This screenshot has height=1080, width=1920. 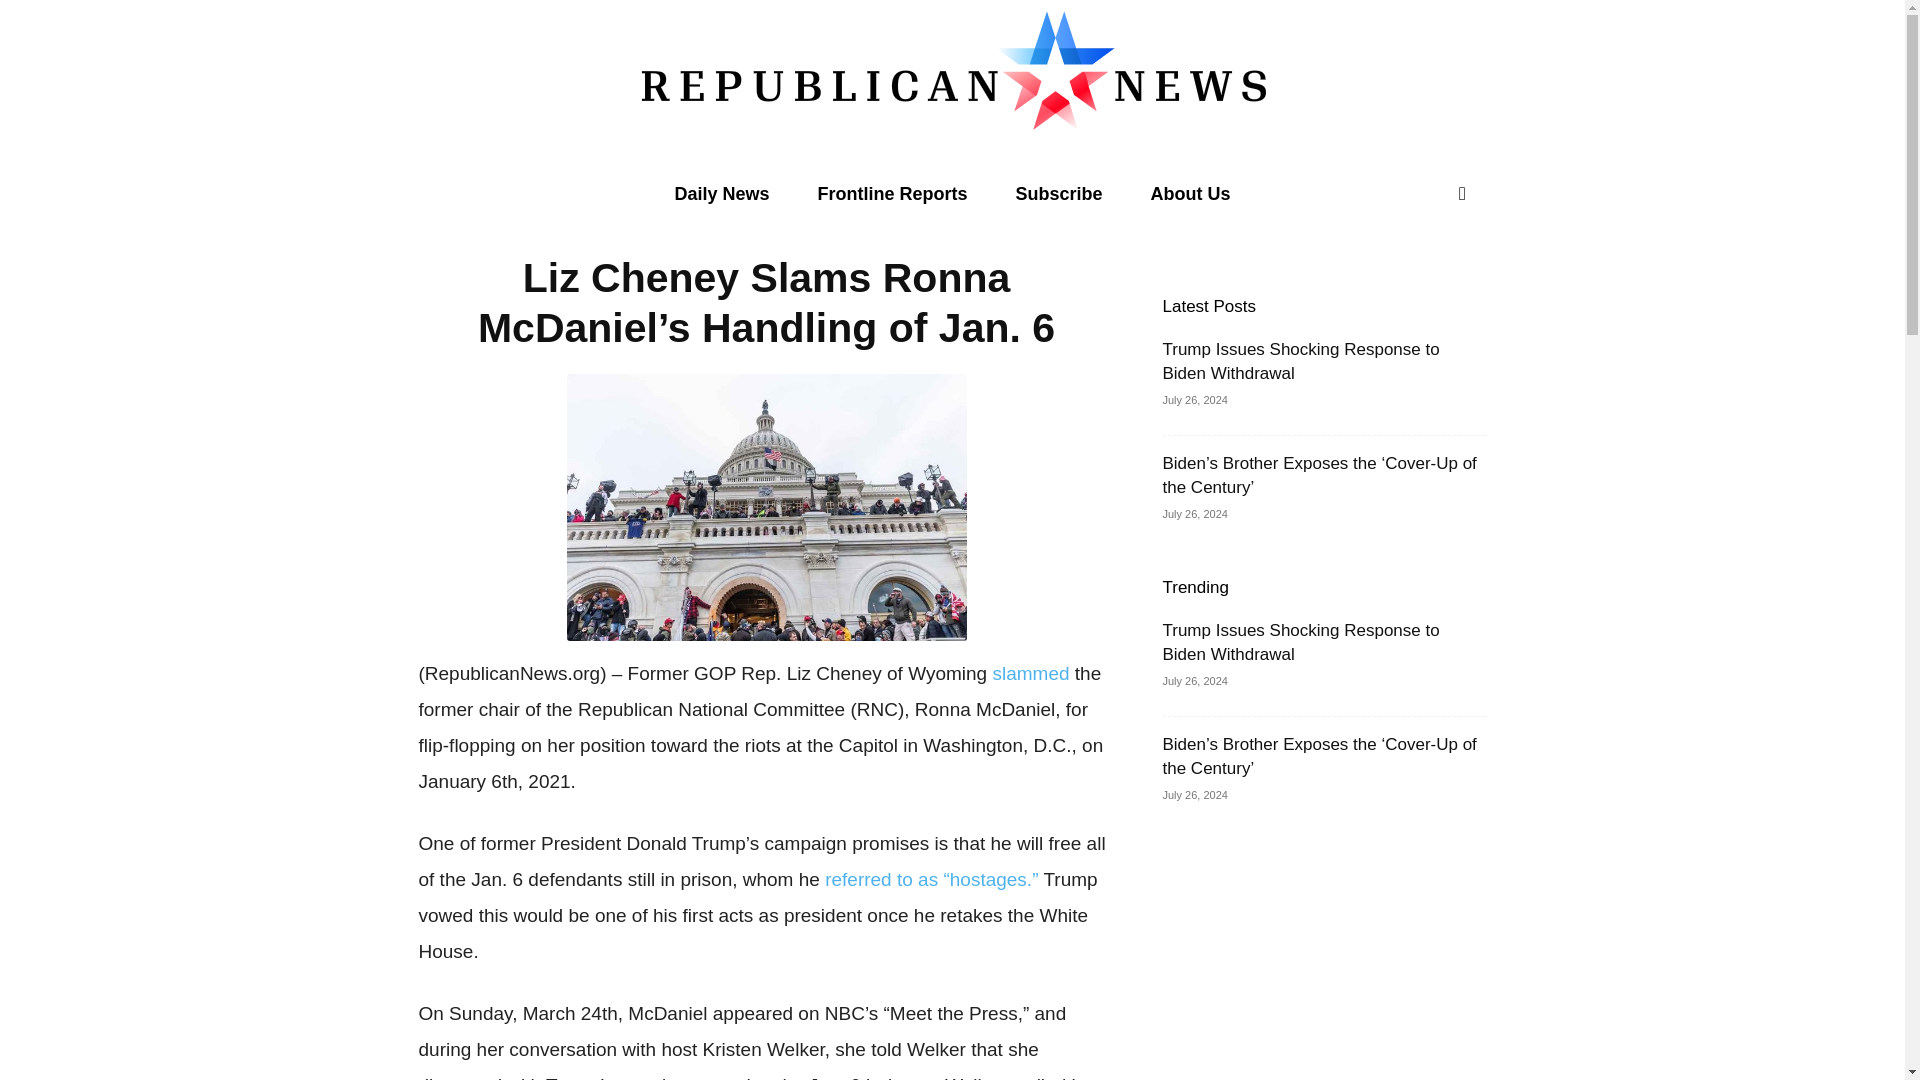 I want to click on slammed, so click(x=1030, y=673).